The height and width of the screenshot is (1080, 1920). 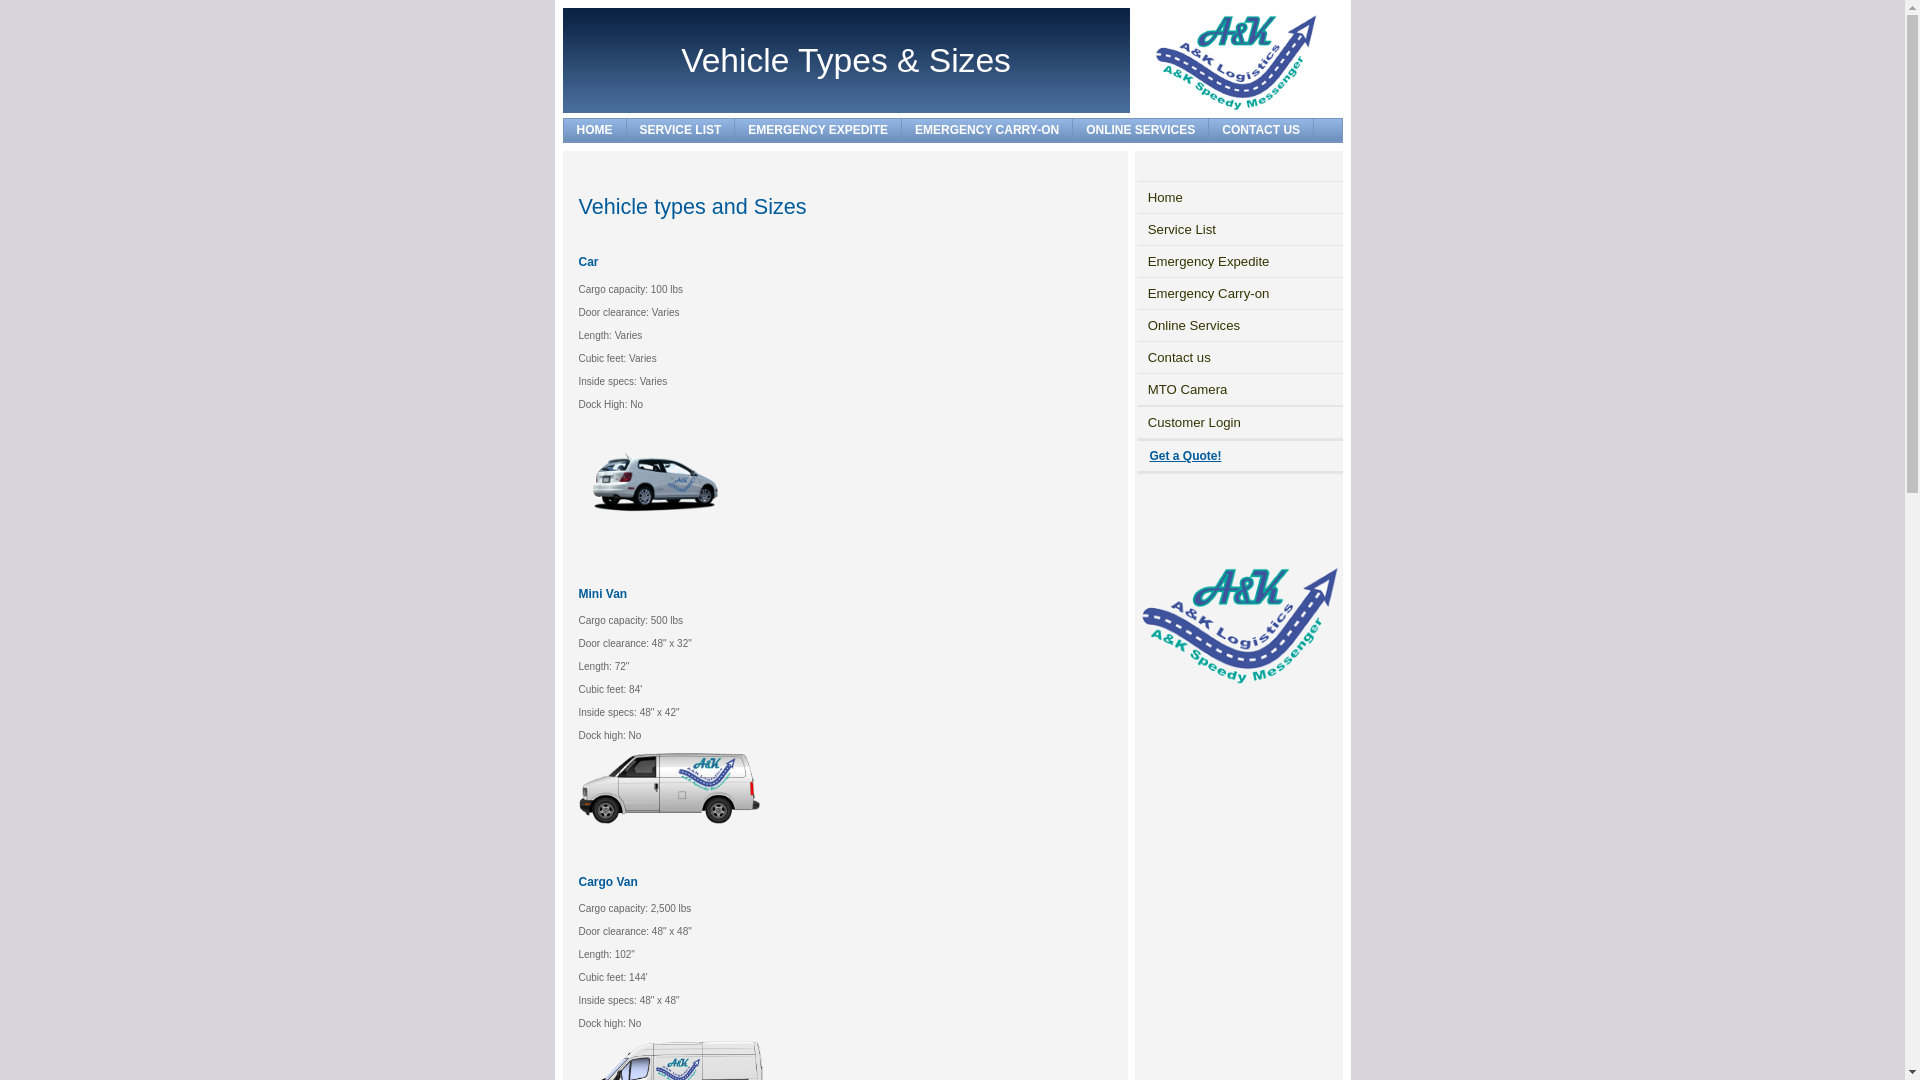 I want to click on MTO Camera, so click(x=1240, y=389).